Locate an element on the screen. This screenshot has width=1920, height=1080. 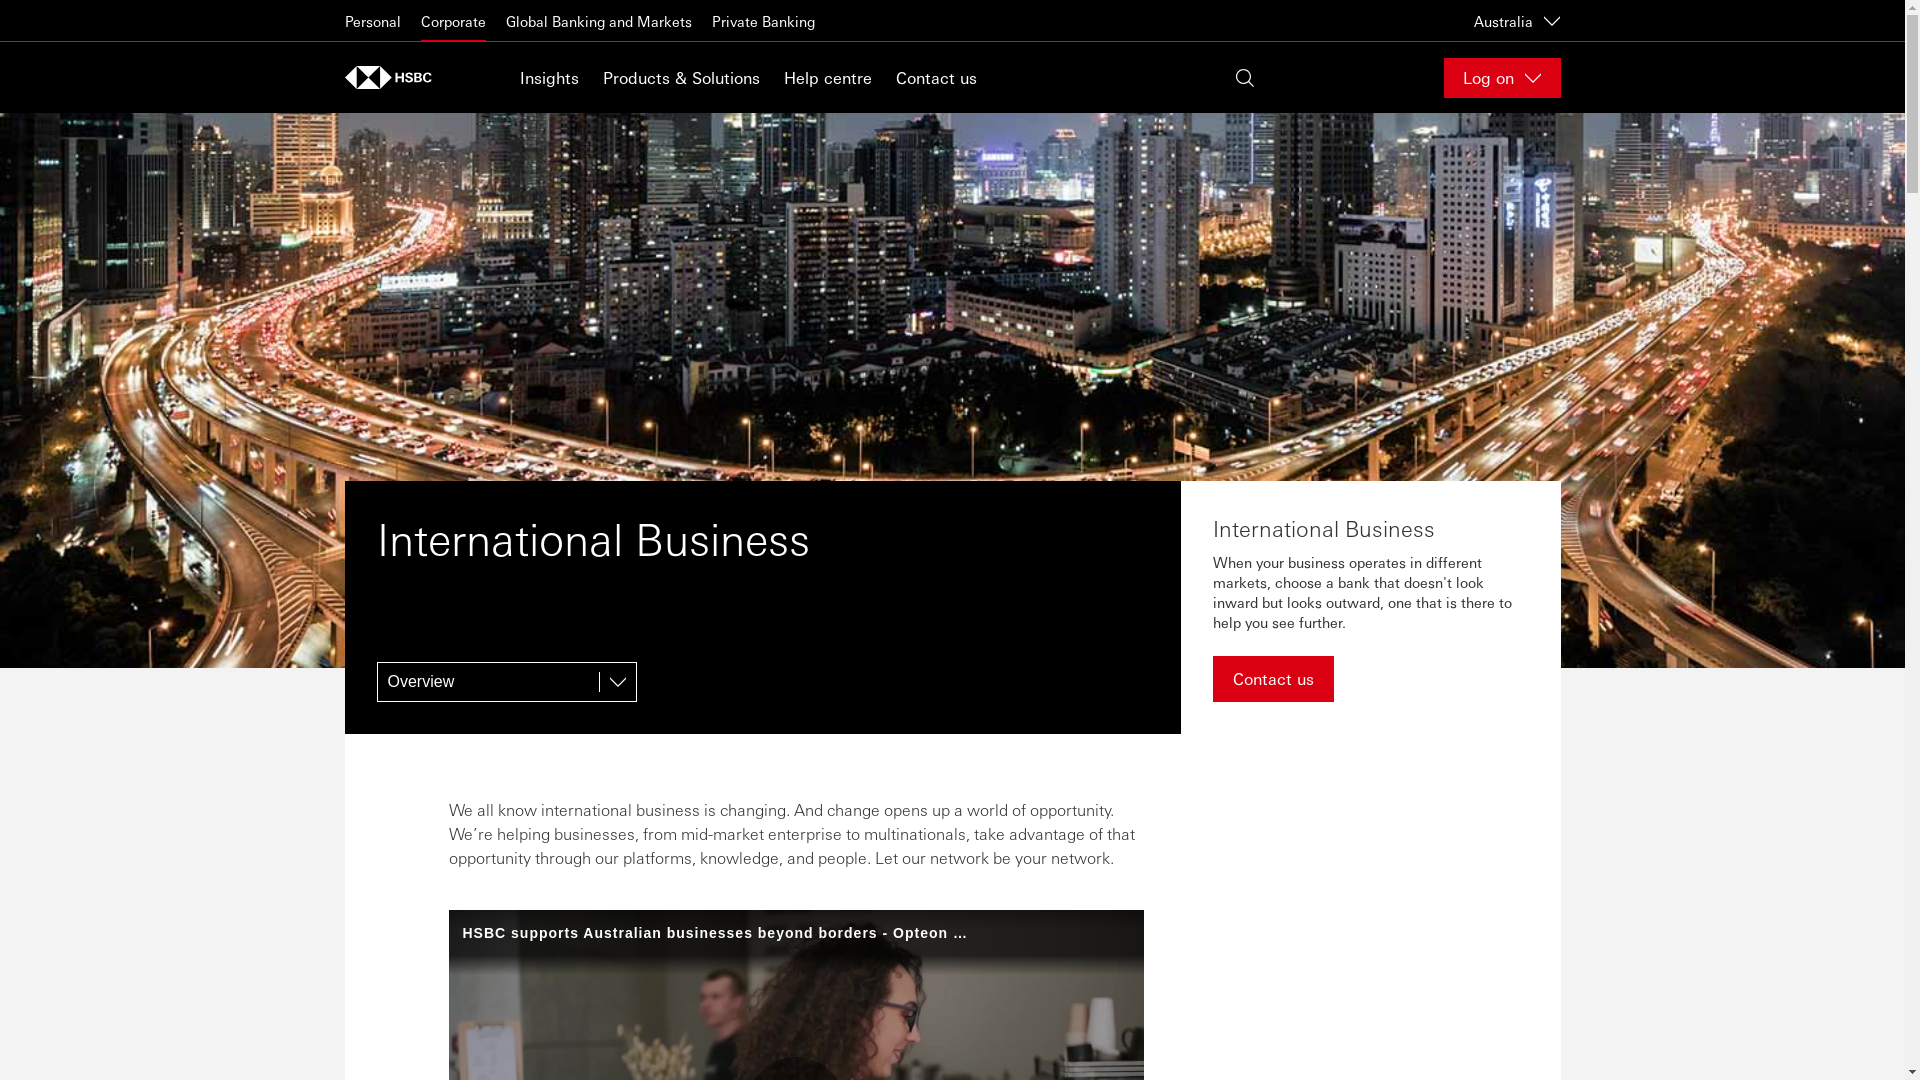
Home is located at coordinates (394, 78).